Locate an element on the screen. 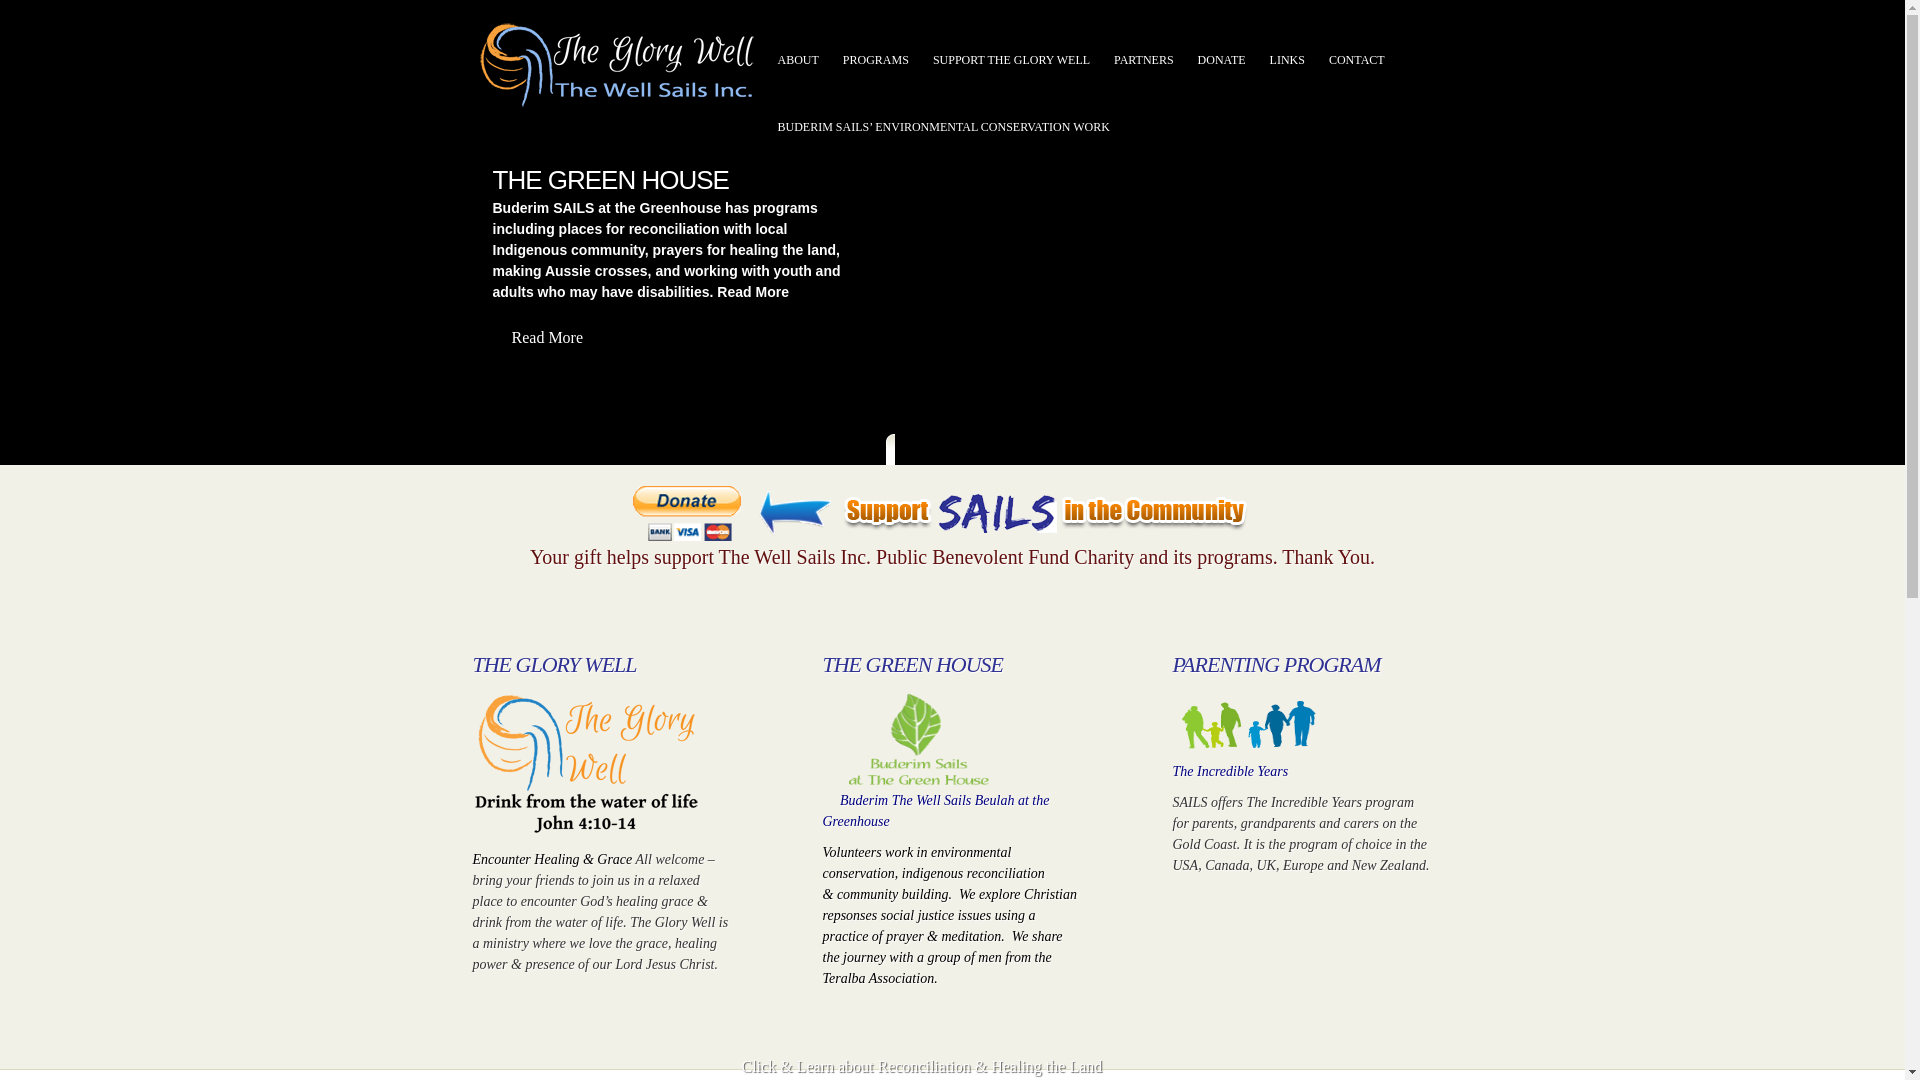 The image size is (1920, 1080). CONTACT is located at coordinates (1357, 60).